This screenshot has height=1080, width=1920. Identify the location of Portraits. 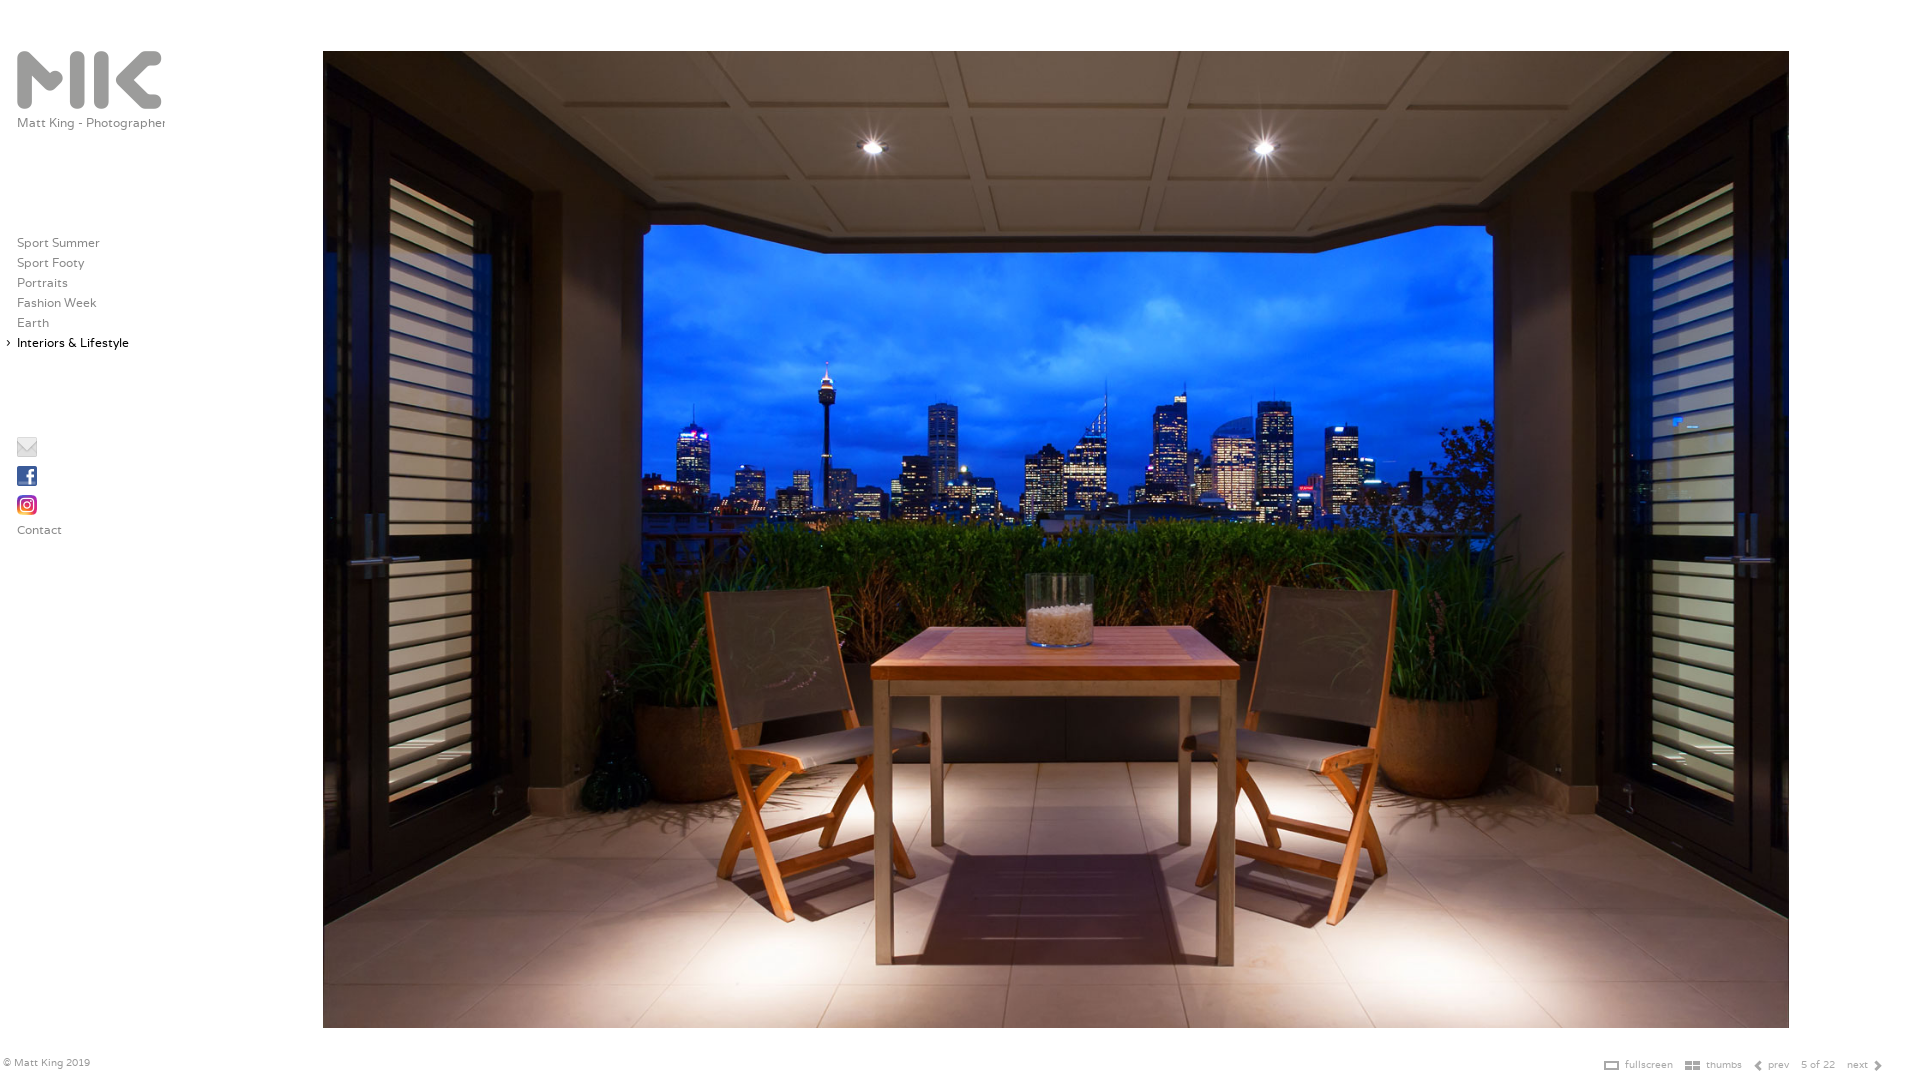
(42, 282).